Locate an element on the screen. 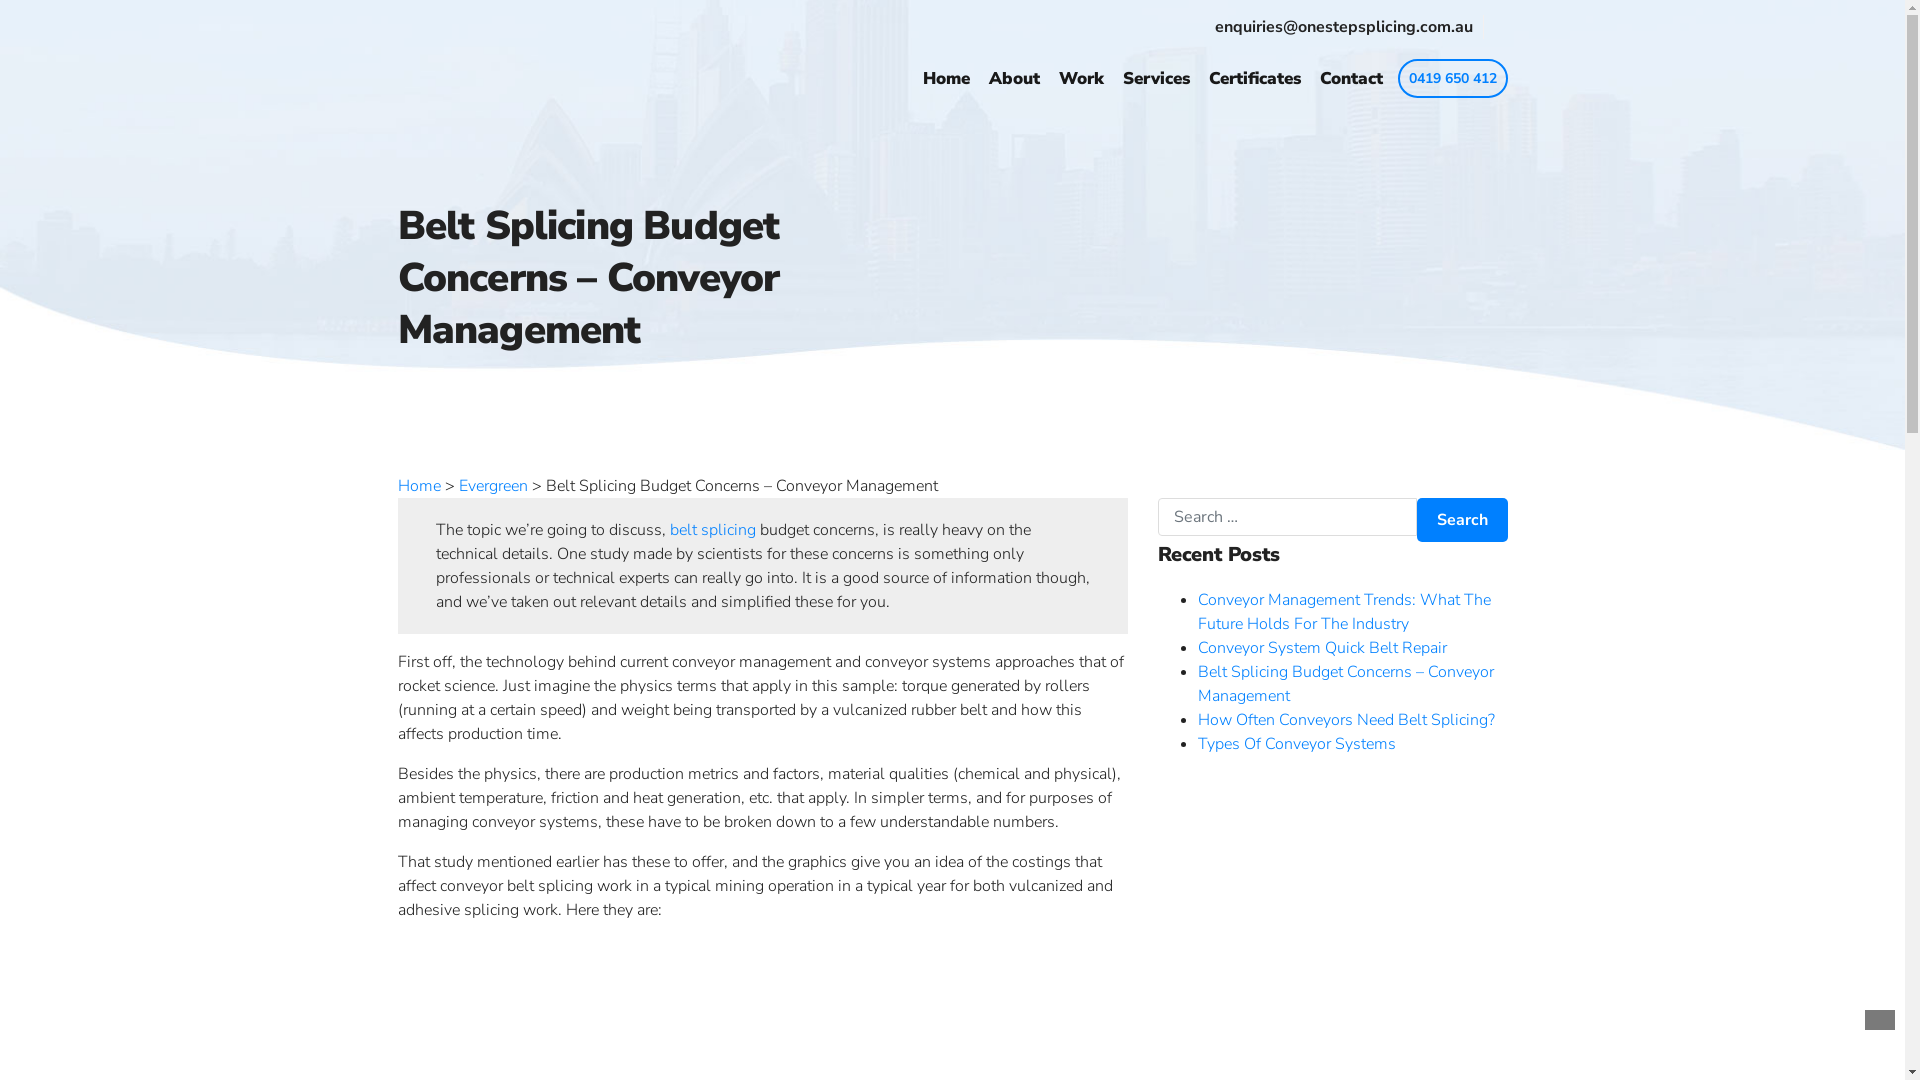 The image size is (1920, 1080). Contact is located at coordinates (1352, 79).